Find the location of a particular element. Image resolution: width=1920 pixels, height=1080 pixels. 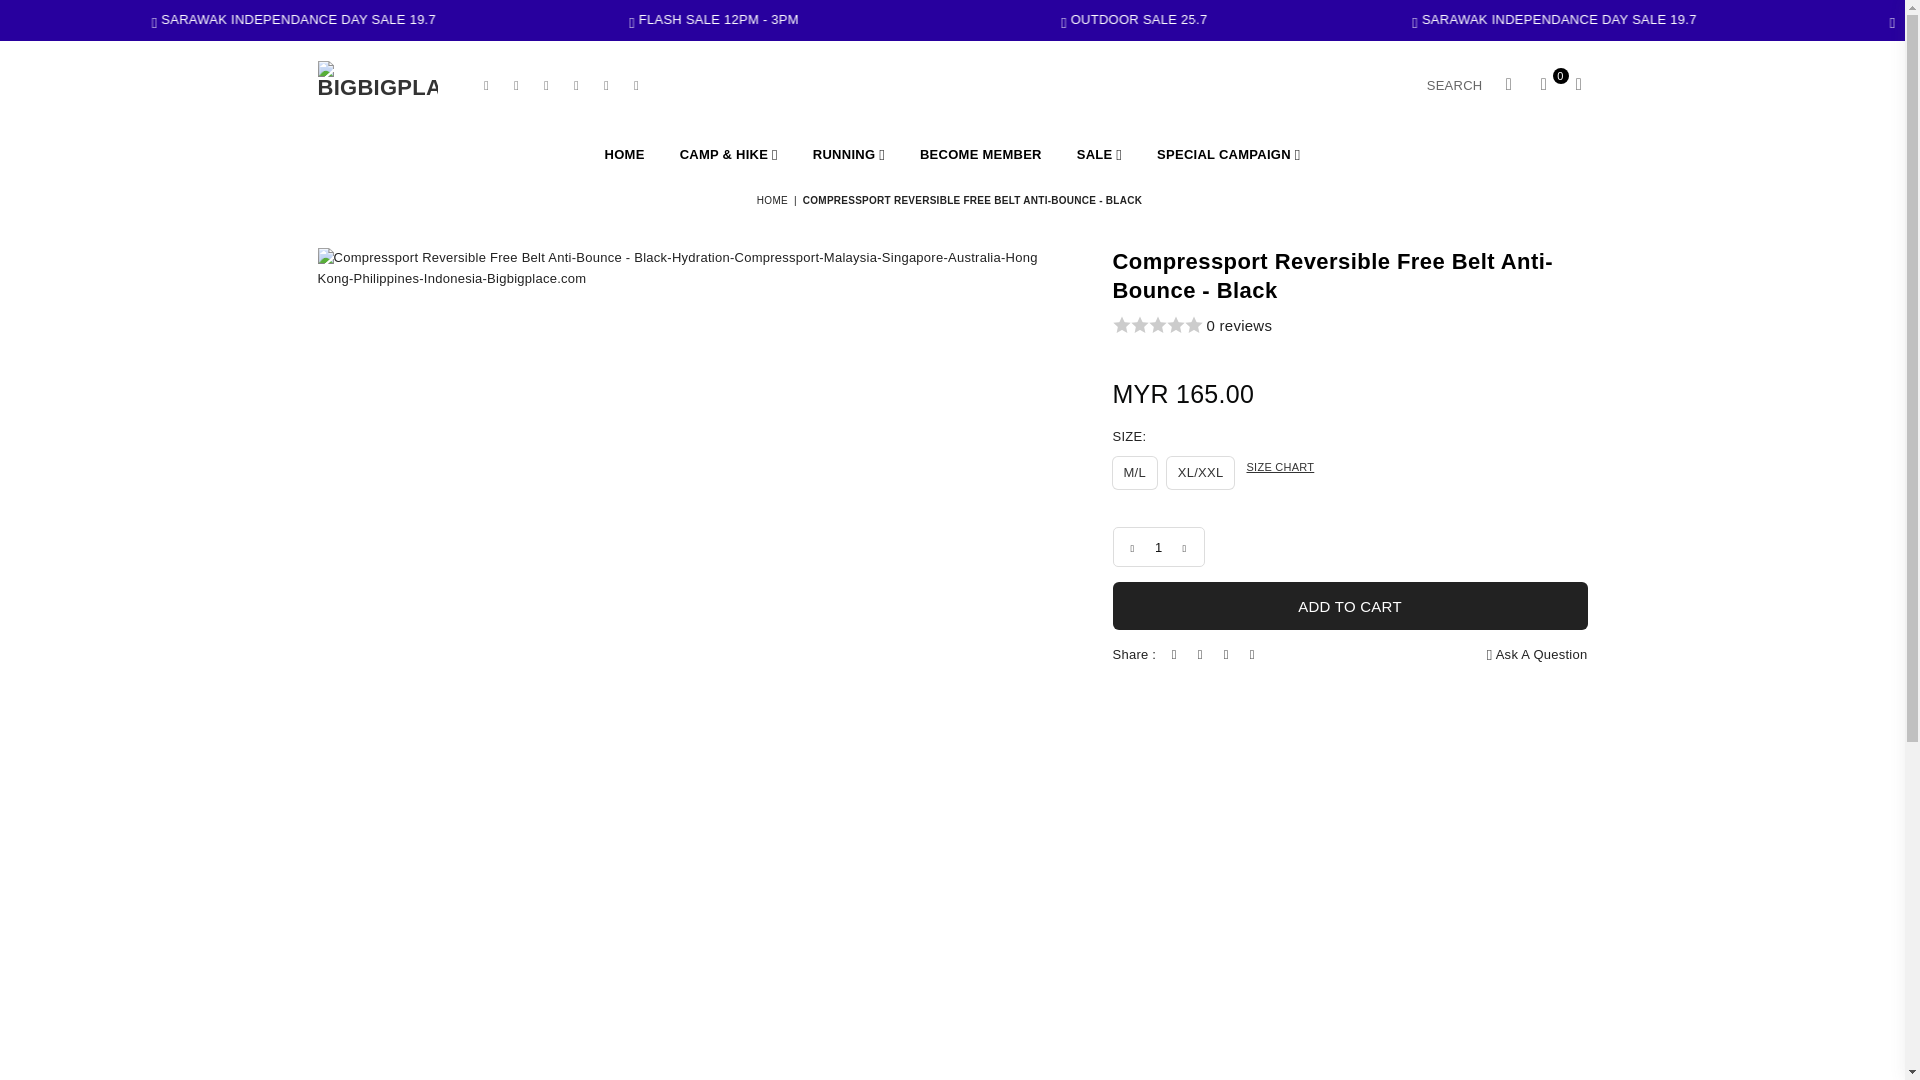

Share by Email is located at coordinates (1252, 655).